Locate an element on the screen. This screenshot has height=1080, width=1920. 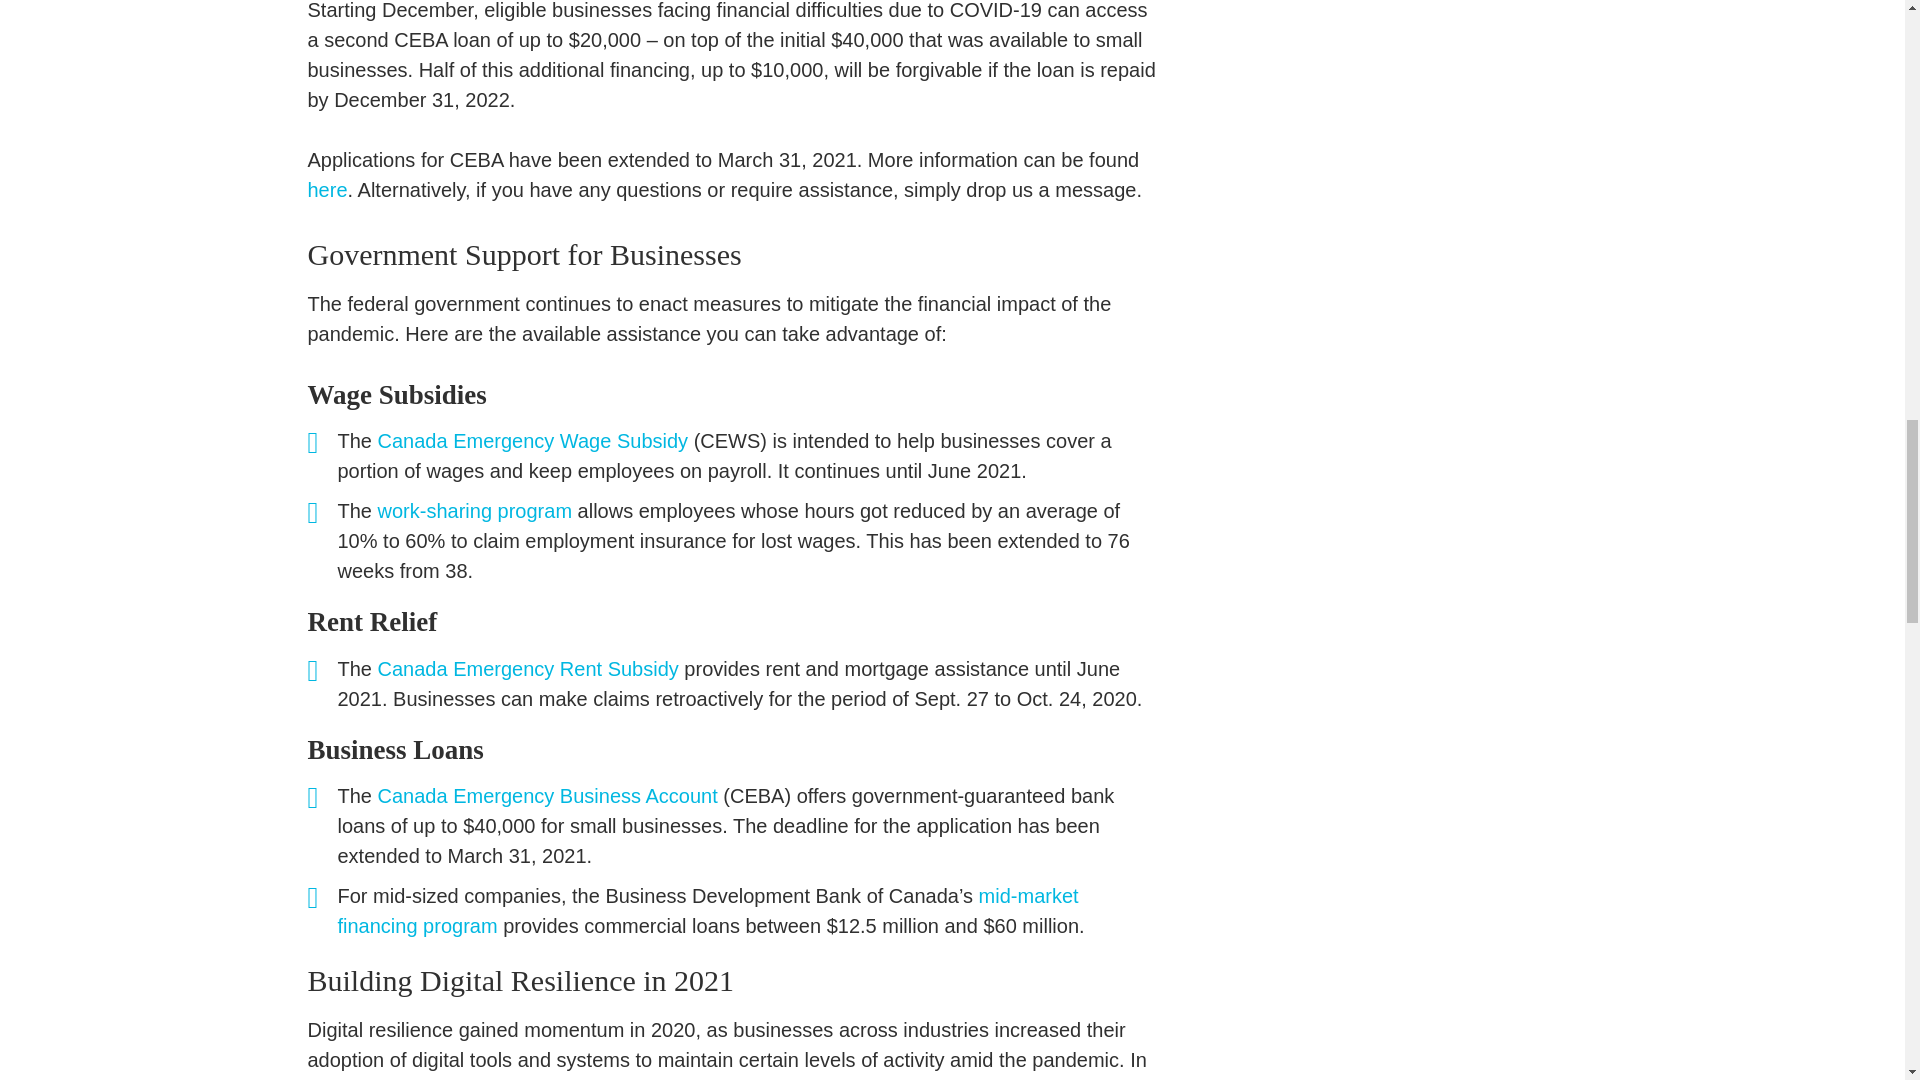
Canada Emergency Business Account is located at coordinates (548, 796).